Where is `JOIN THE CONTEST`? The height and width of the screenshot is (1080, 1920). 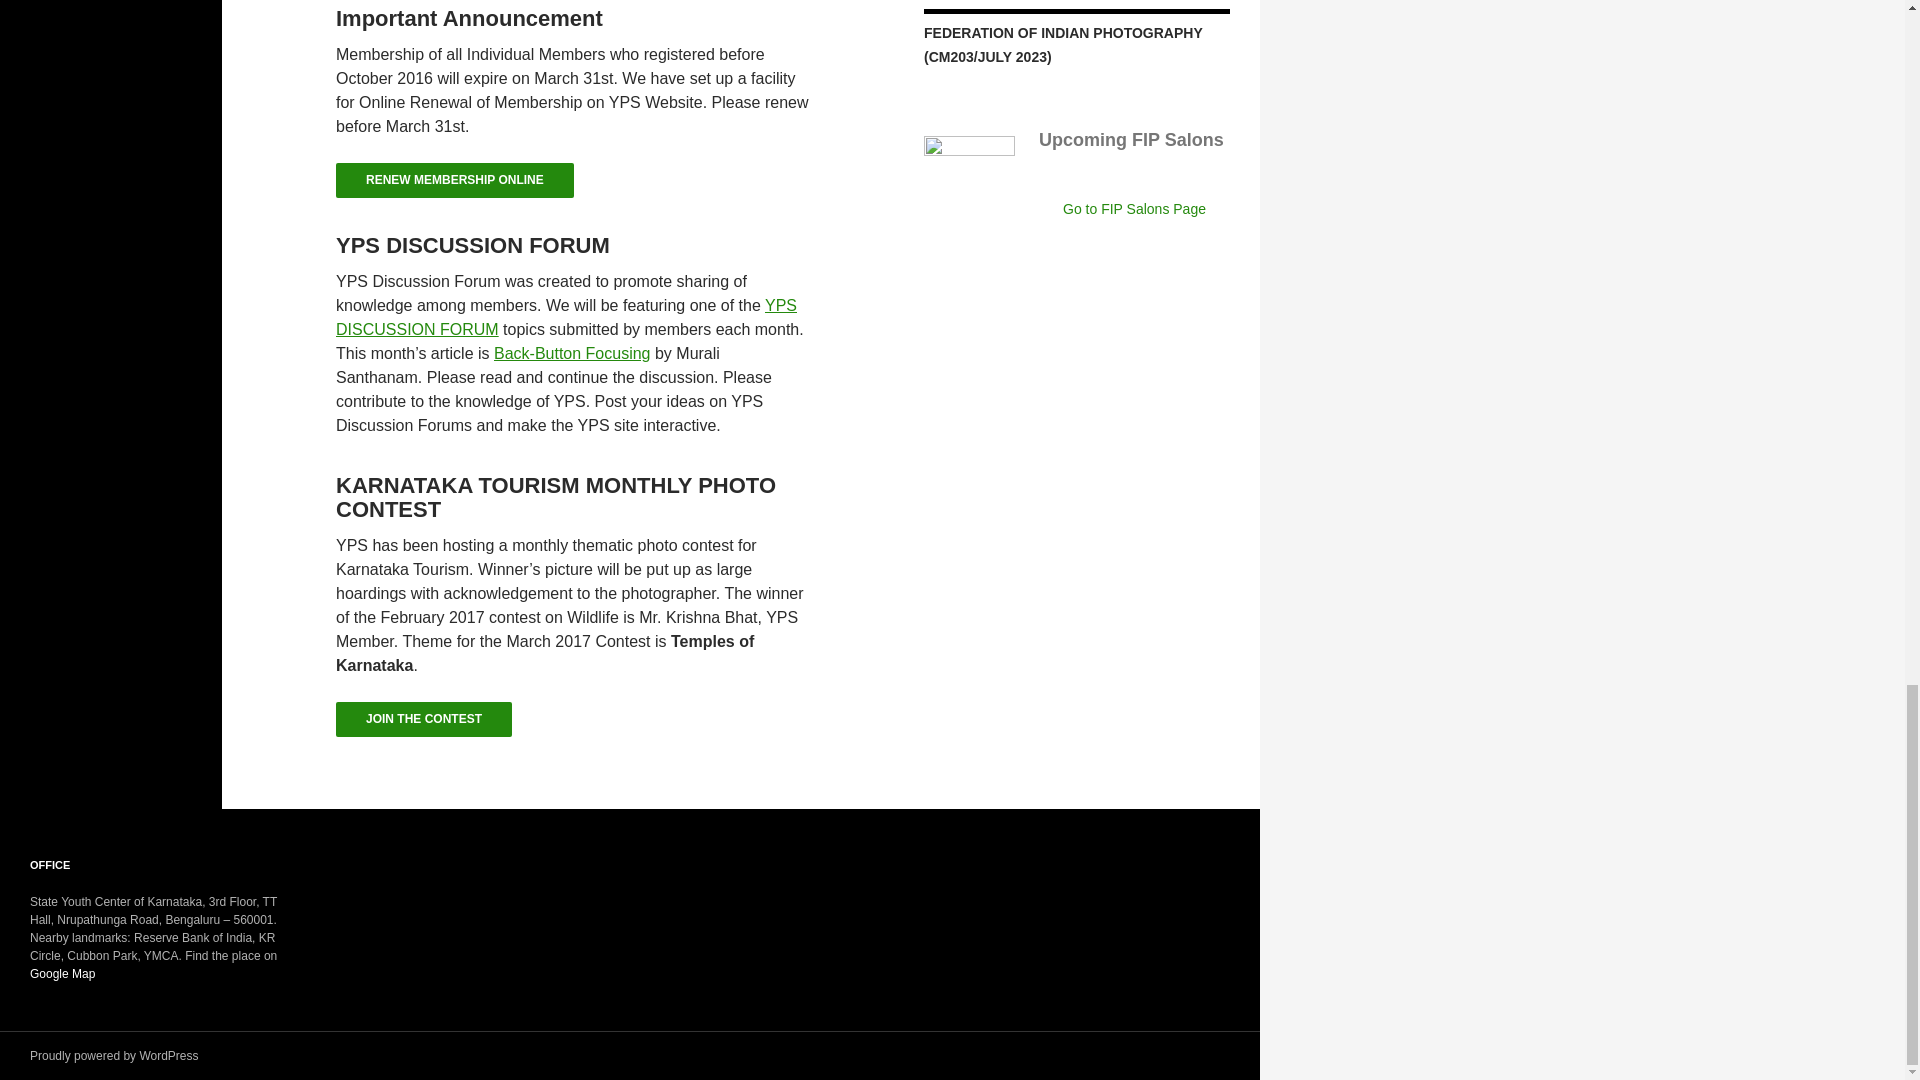
JOIN THE CONTEST is located at coordinates (424, 719).